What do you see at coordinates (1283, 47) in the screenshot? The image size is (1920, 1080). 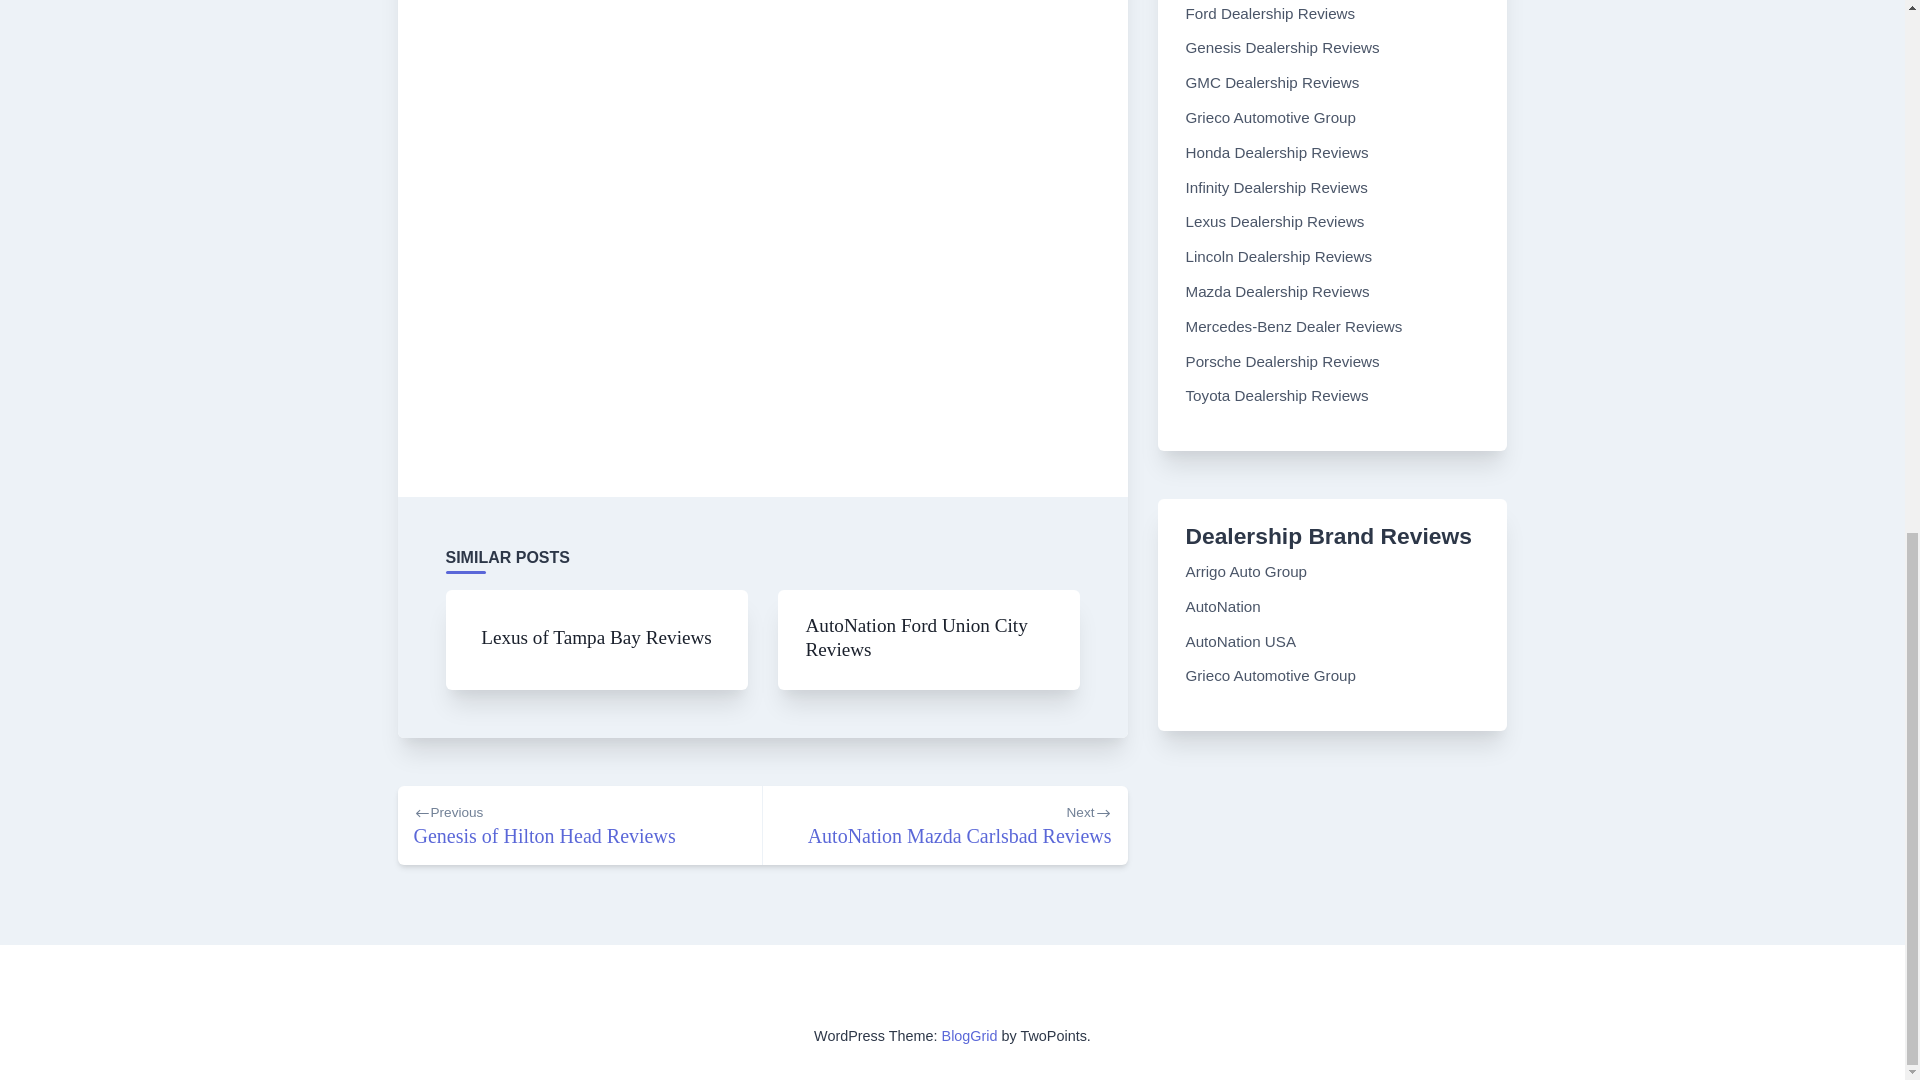 I see `Genesis Dealership Reviews` at bounding box center [1283, 47].